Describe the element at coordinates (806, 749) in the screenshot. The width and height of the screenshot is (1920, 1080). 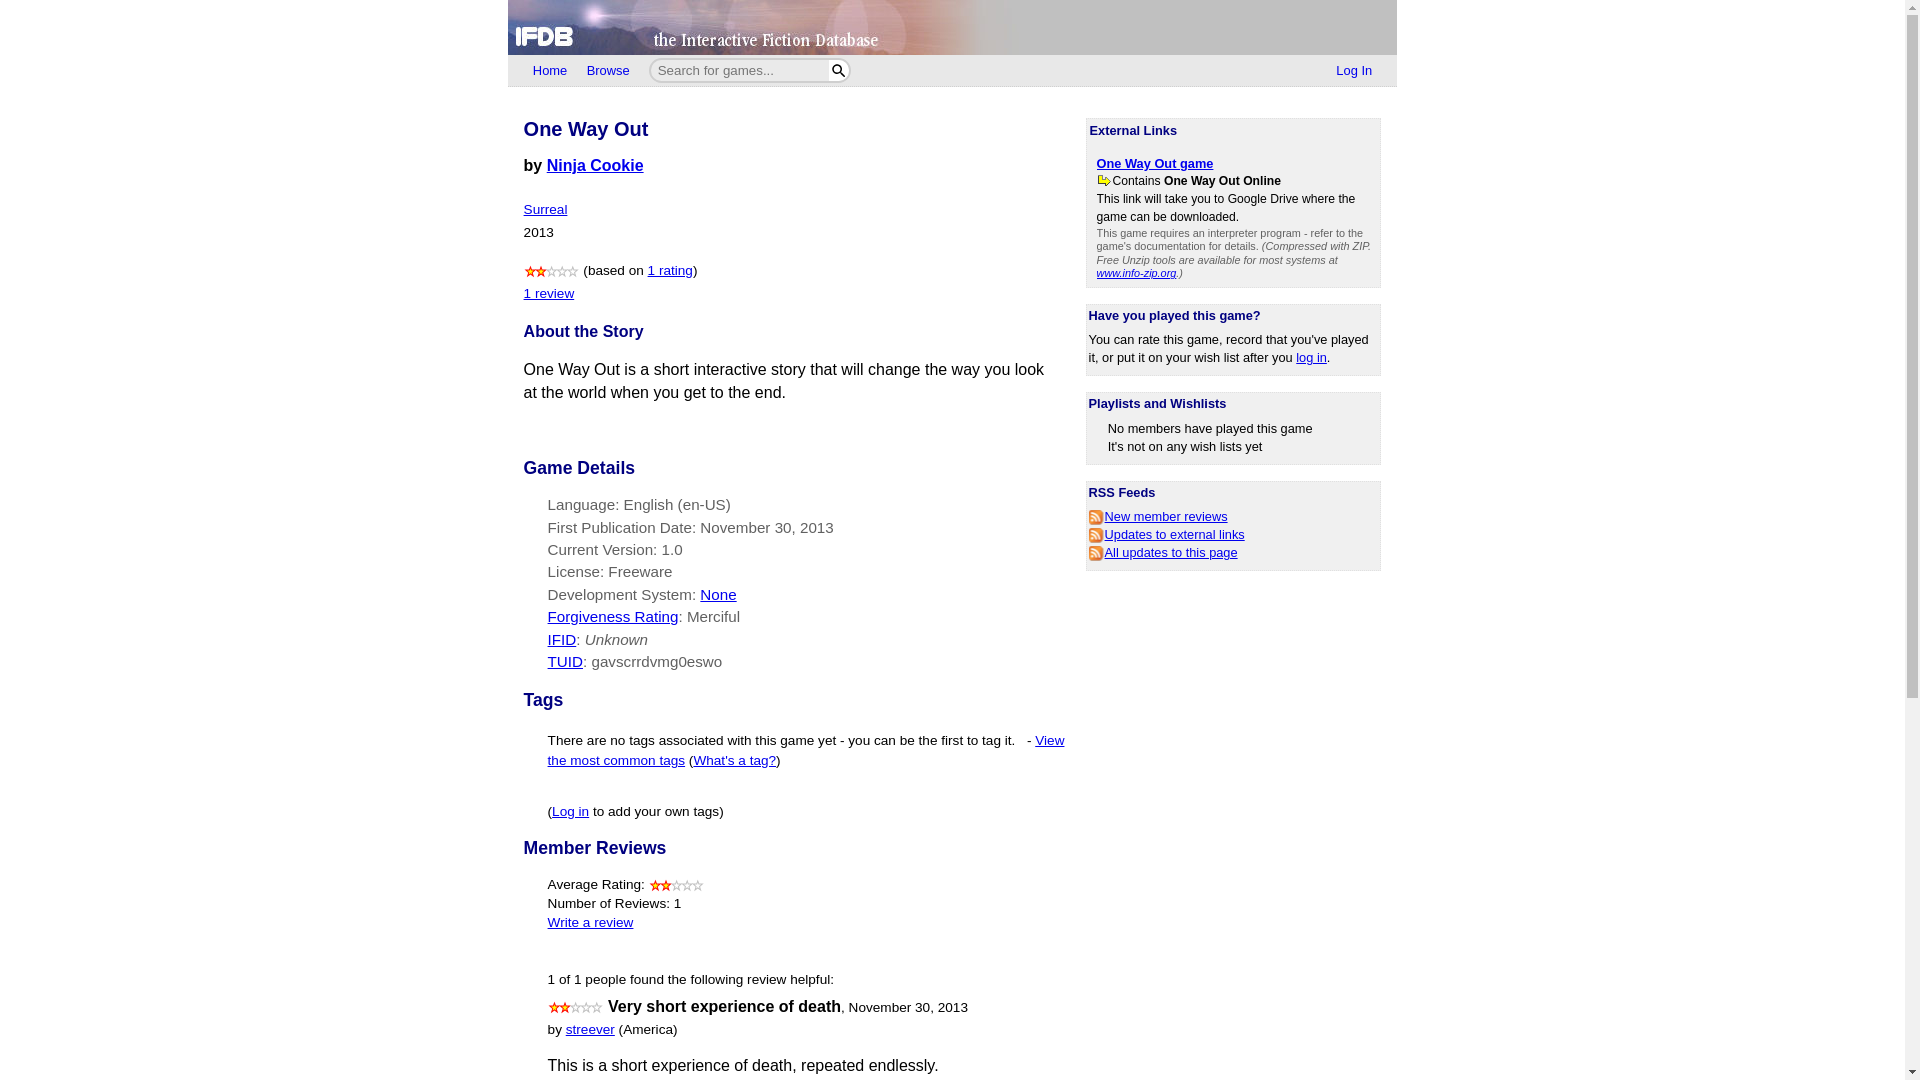
I see `View the most common tags` at that location.